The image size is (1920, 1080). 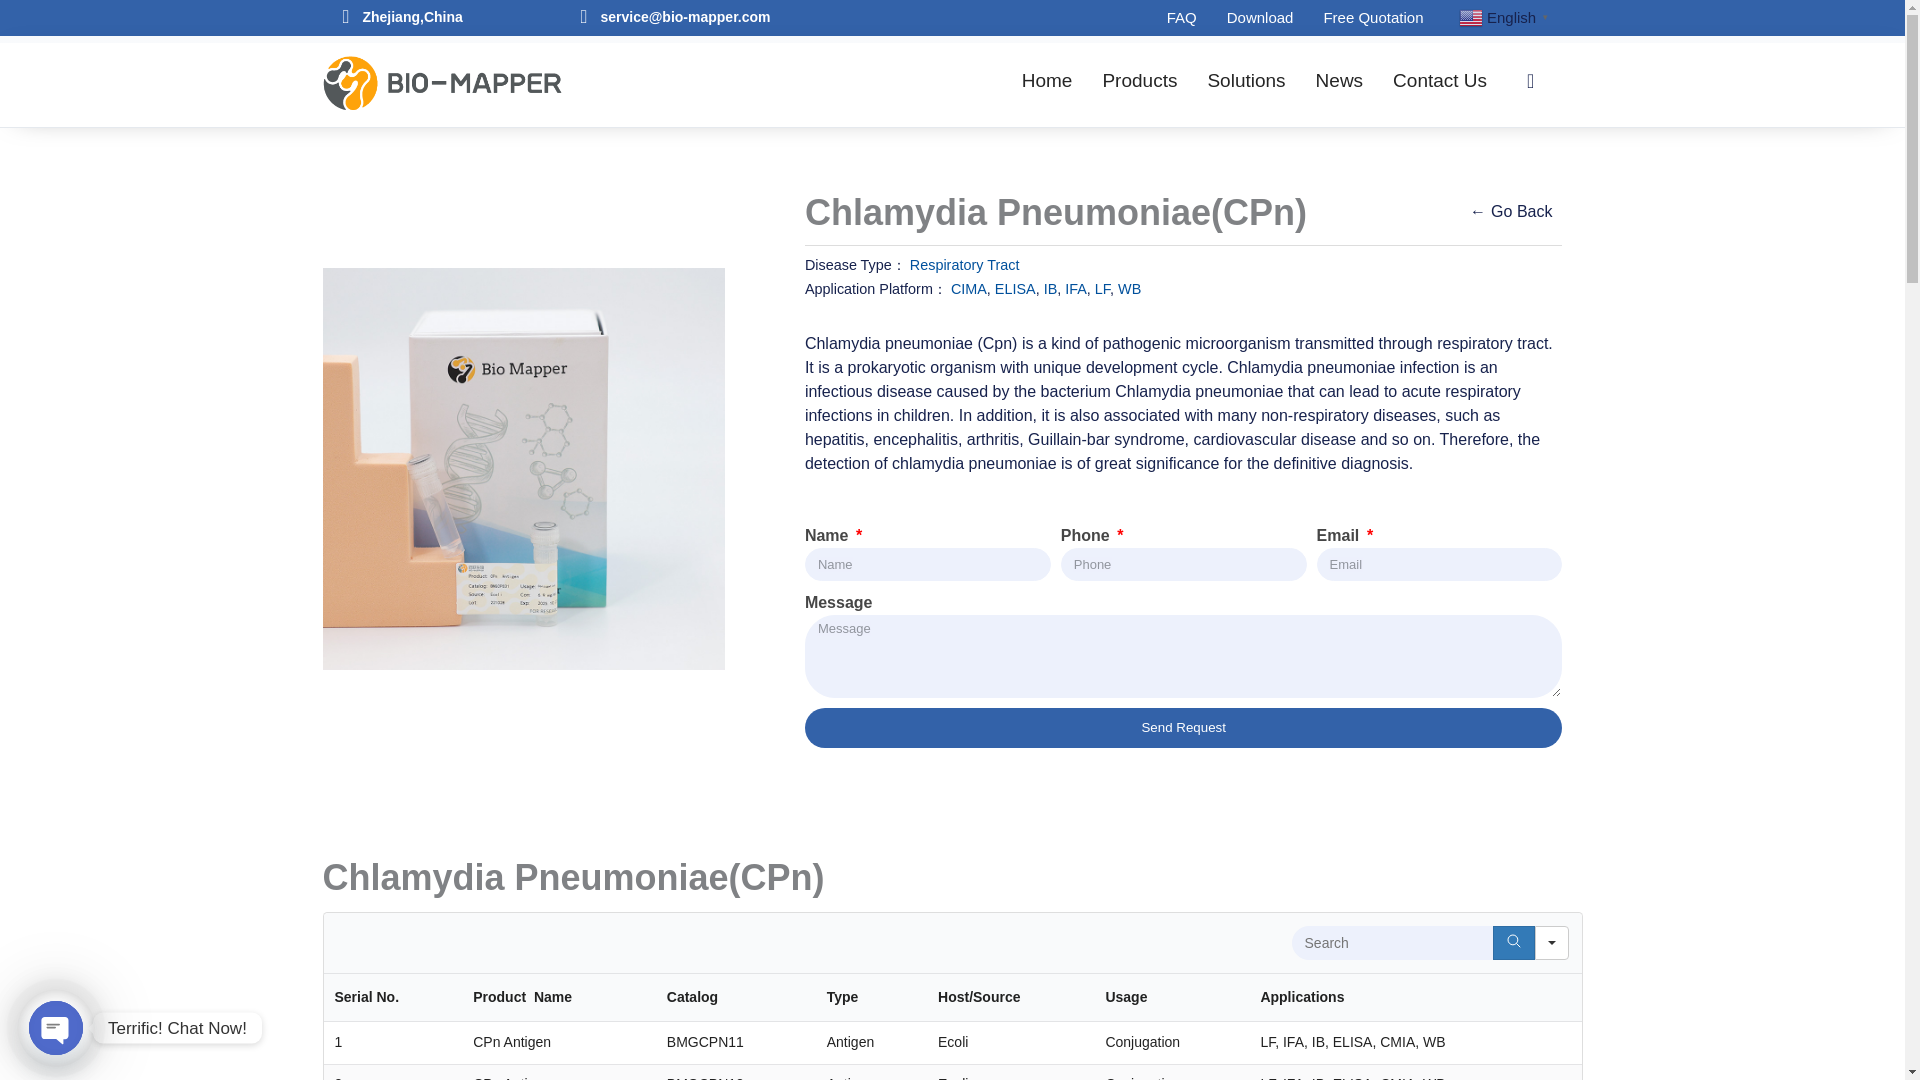 What do you see at coordinates (1139, 80) in the screenshot?
I see `Products` at bounding box center [1139, 80].